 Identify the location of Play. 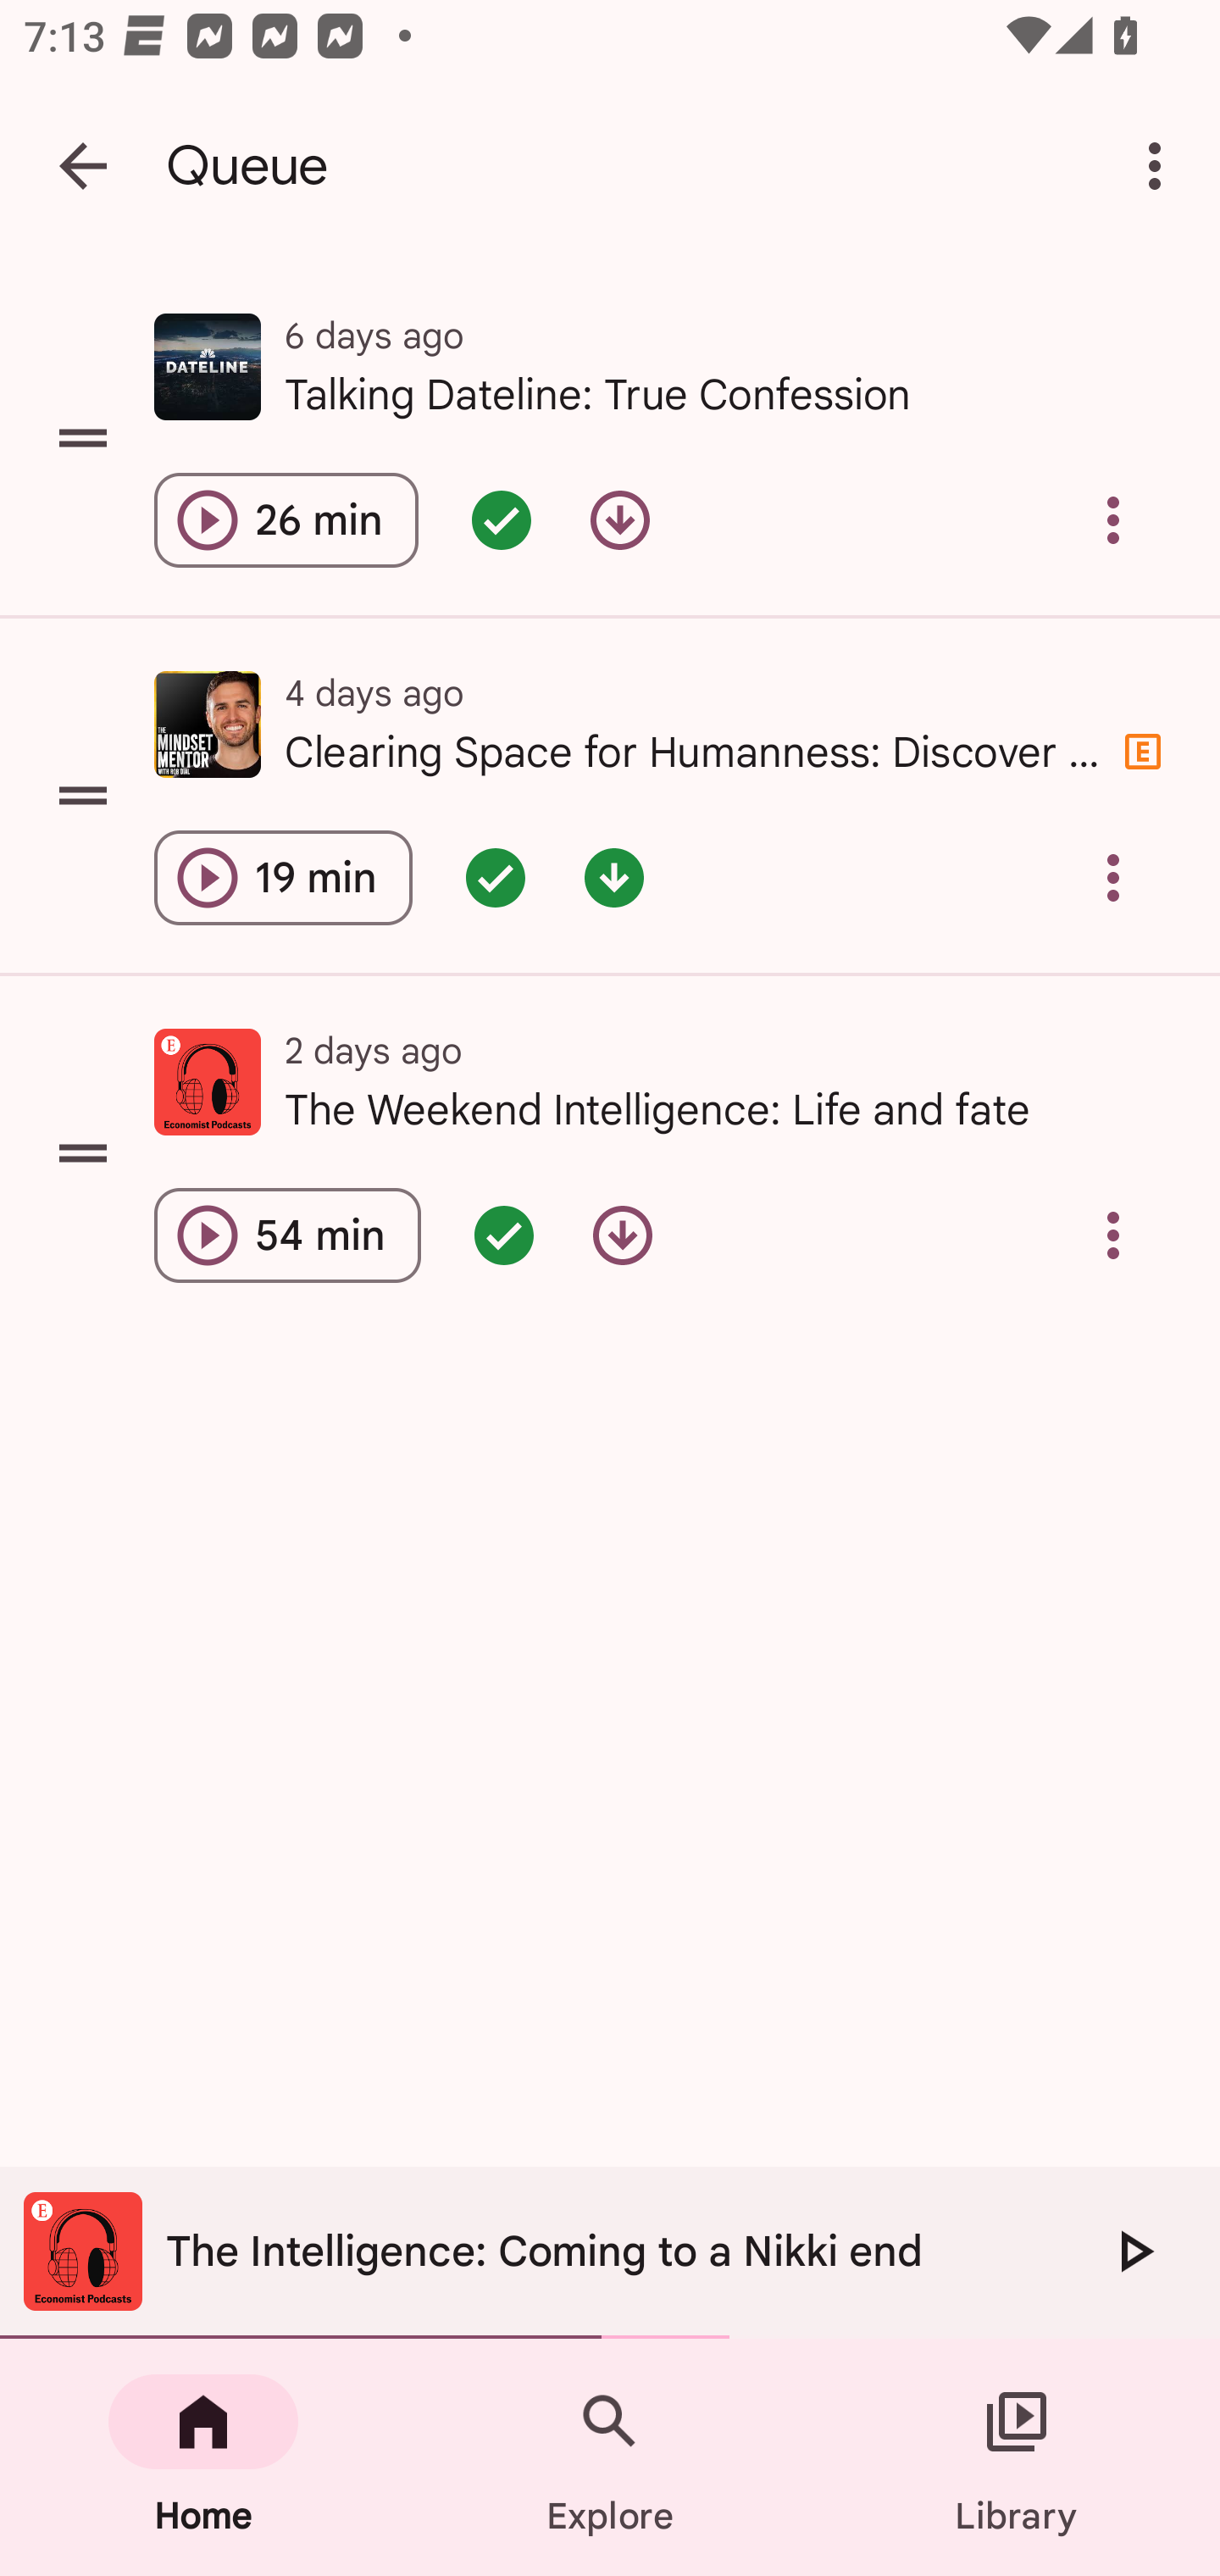
(1134, 2251).